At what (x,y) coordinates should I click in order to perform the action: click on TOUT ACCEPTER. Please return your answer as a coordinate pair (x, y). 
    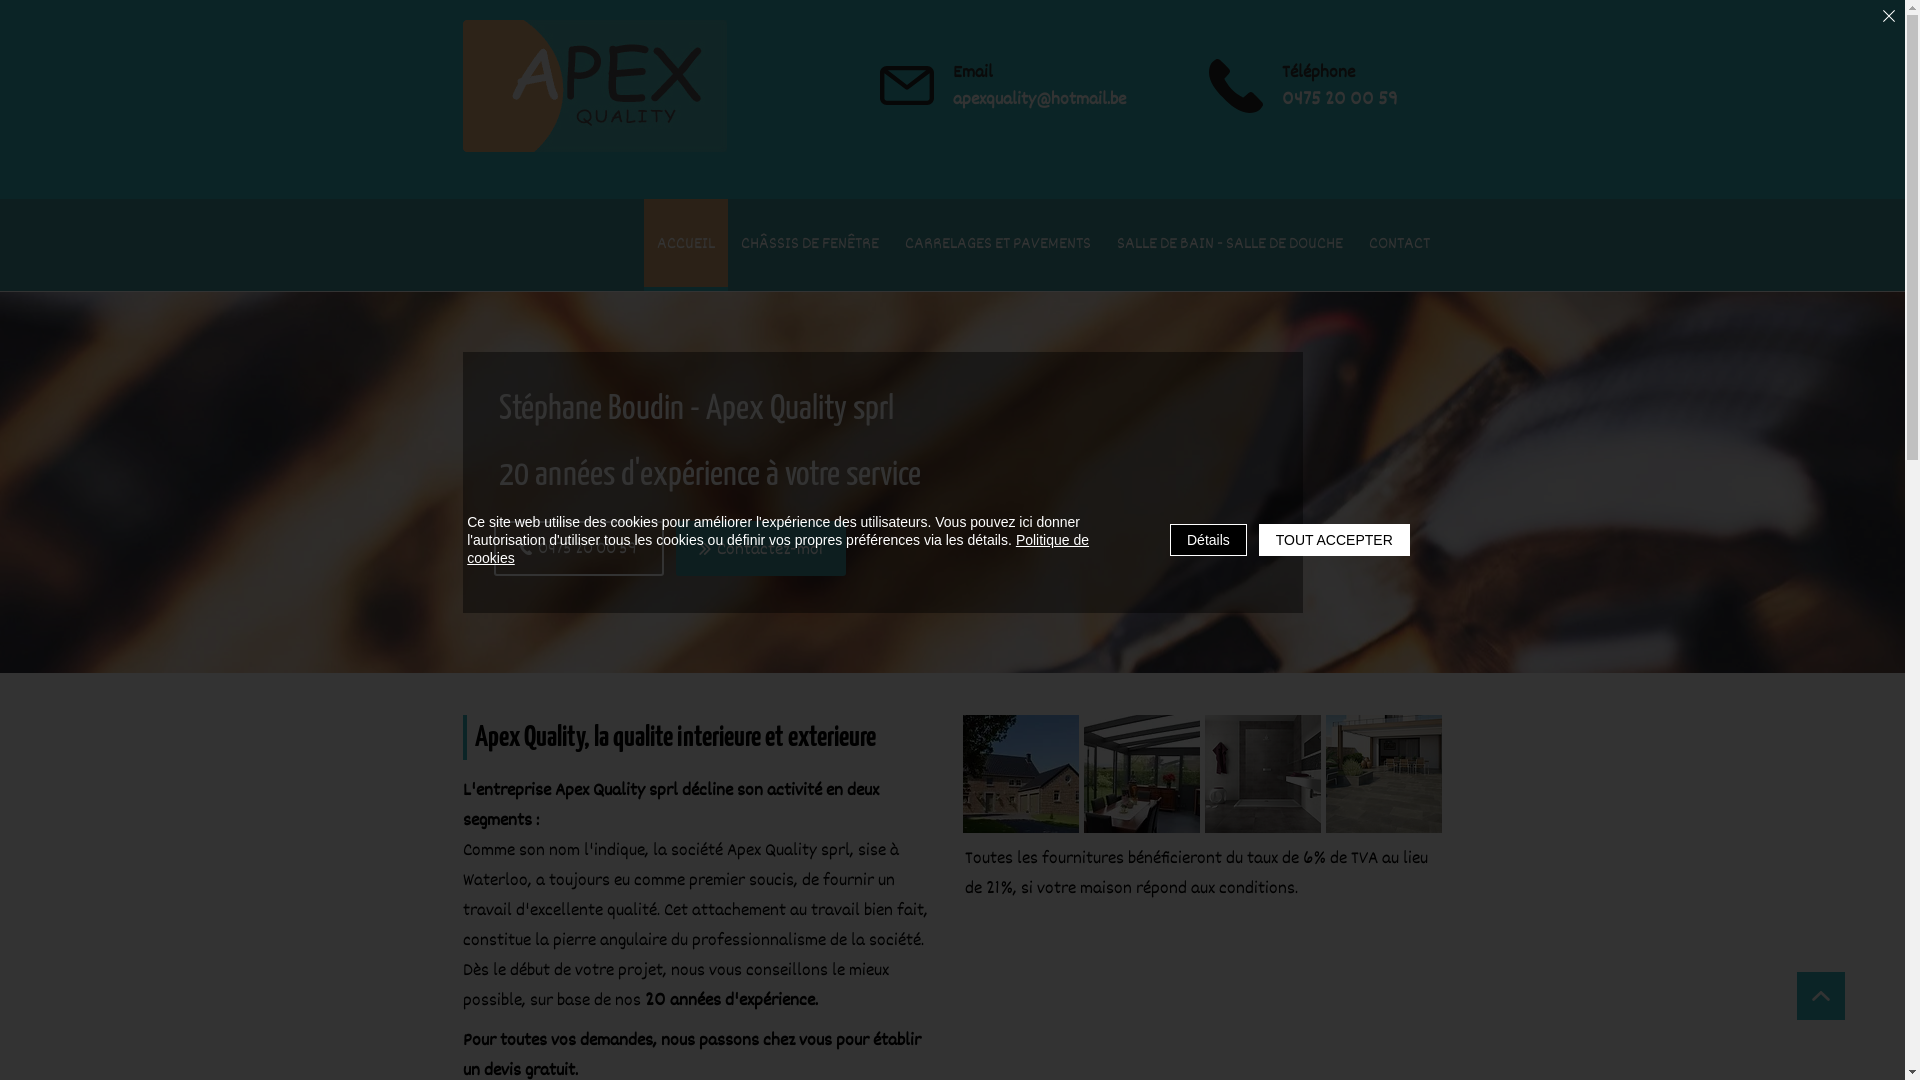
    Looking at the image, I should click on (1334, 540).